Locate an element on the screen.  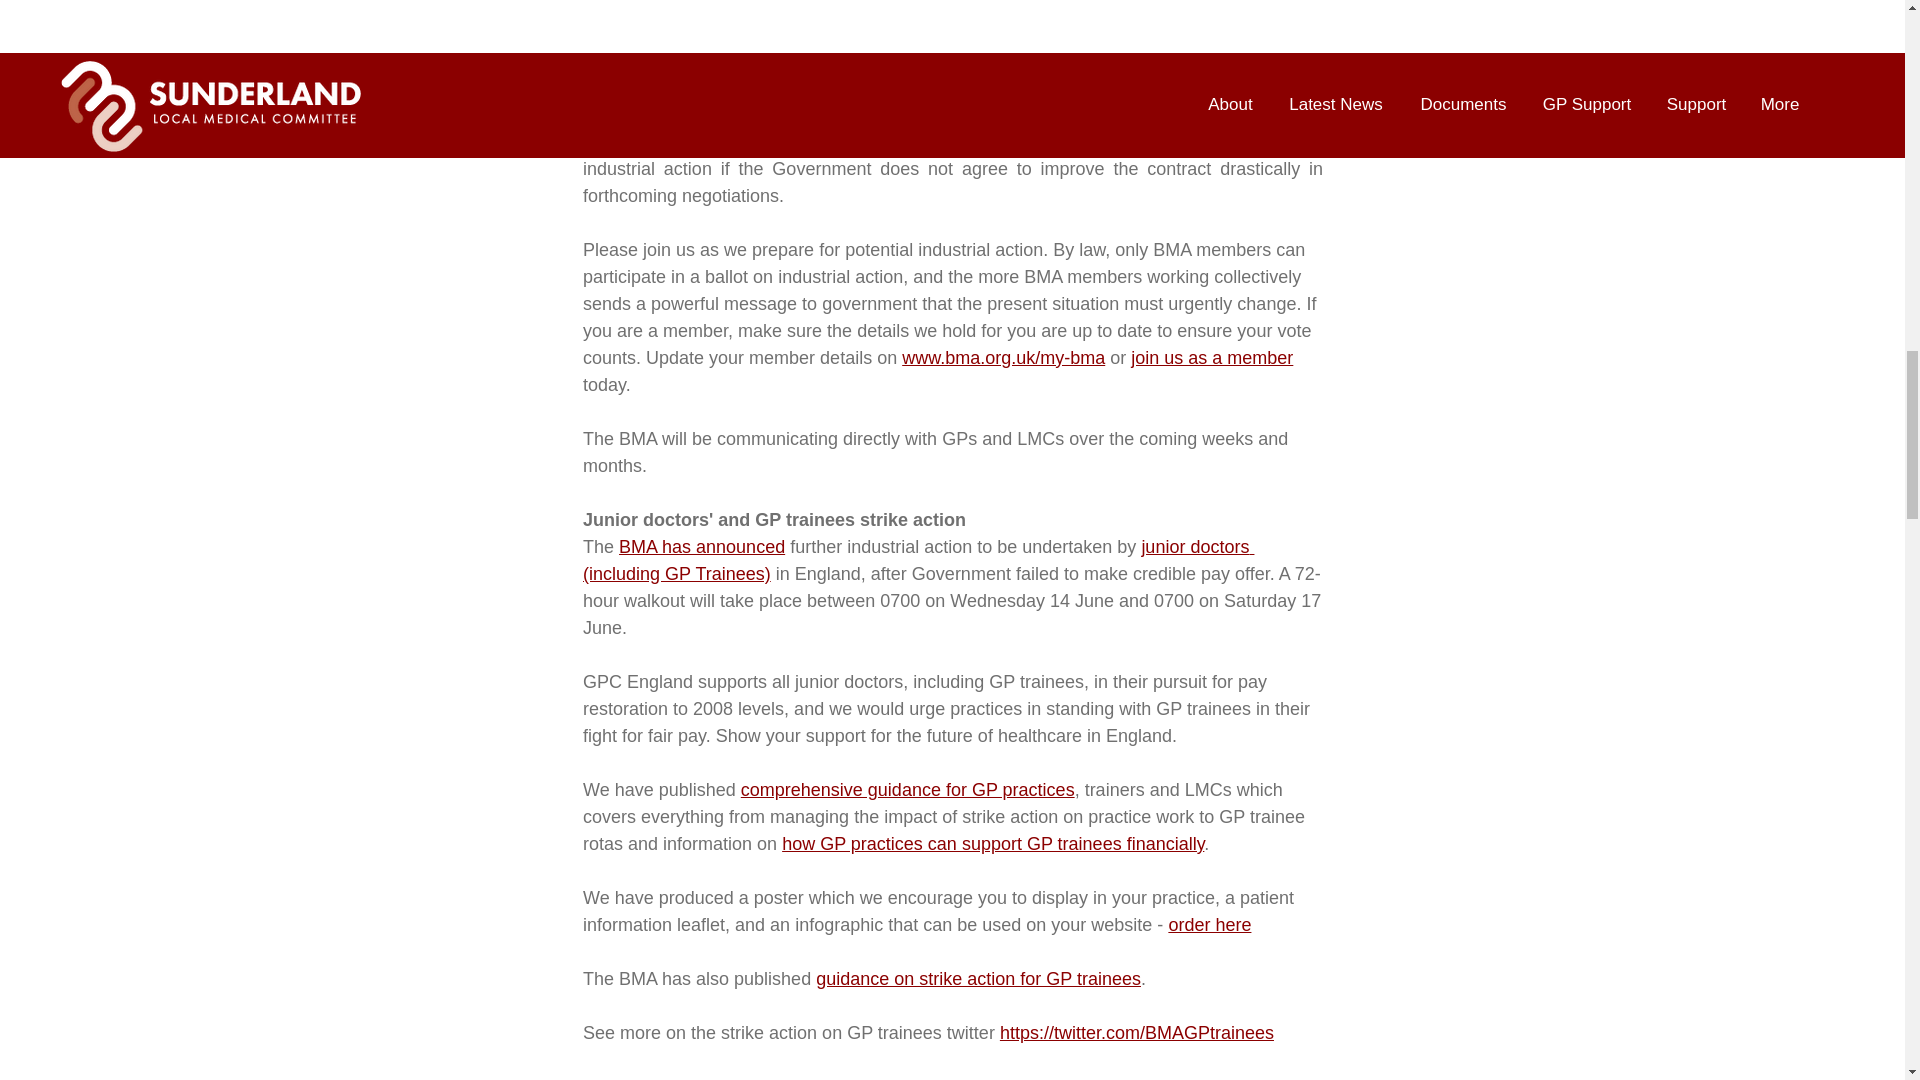
guidance on strike action for GP trainees is located at coordinates (978, 978).